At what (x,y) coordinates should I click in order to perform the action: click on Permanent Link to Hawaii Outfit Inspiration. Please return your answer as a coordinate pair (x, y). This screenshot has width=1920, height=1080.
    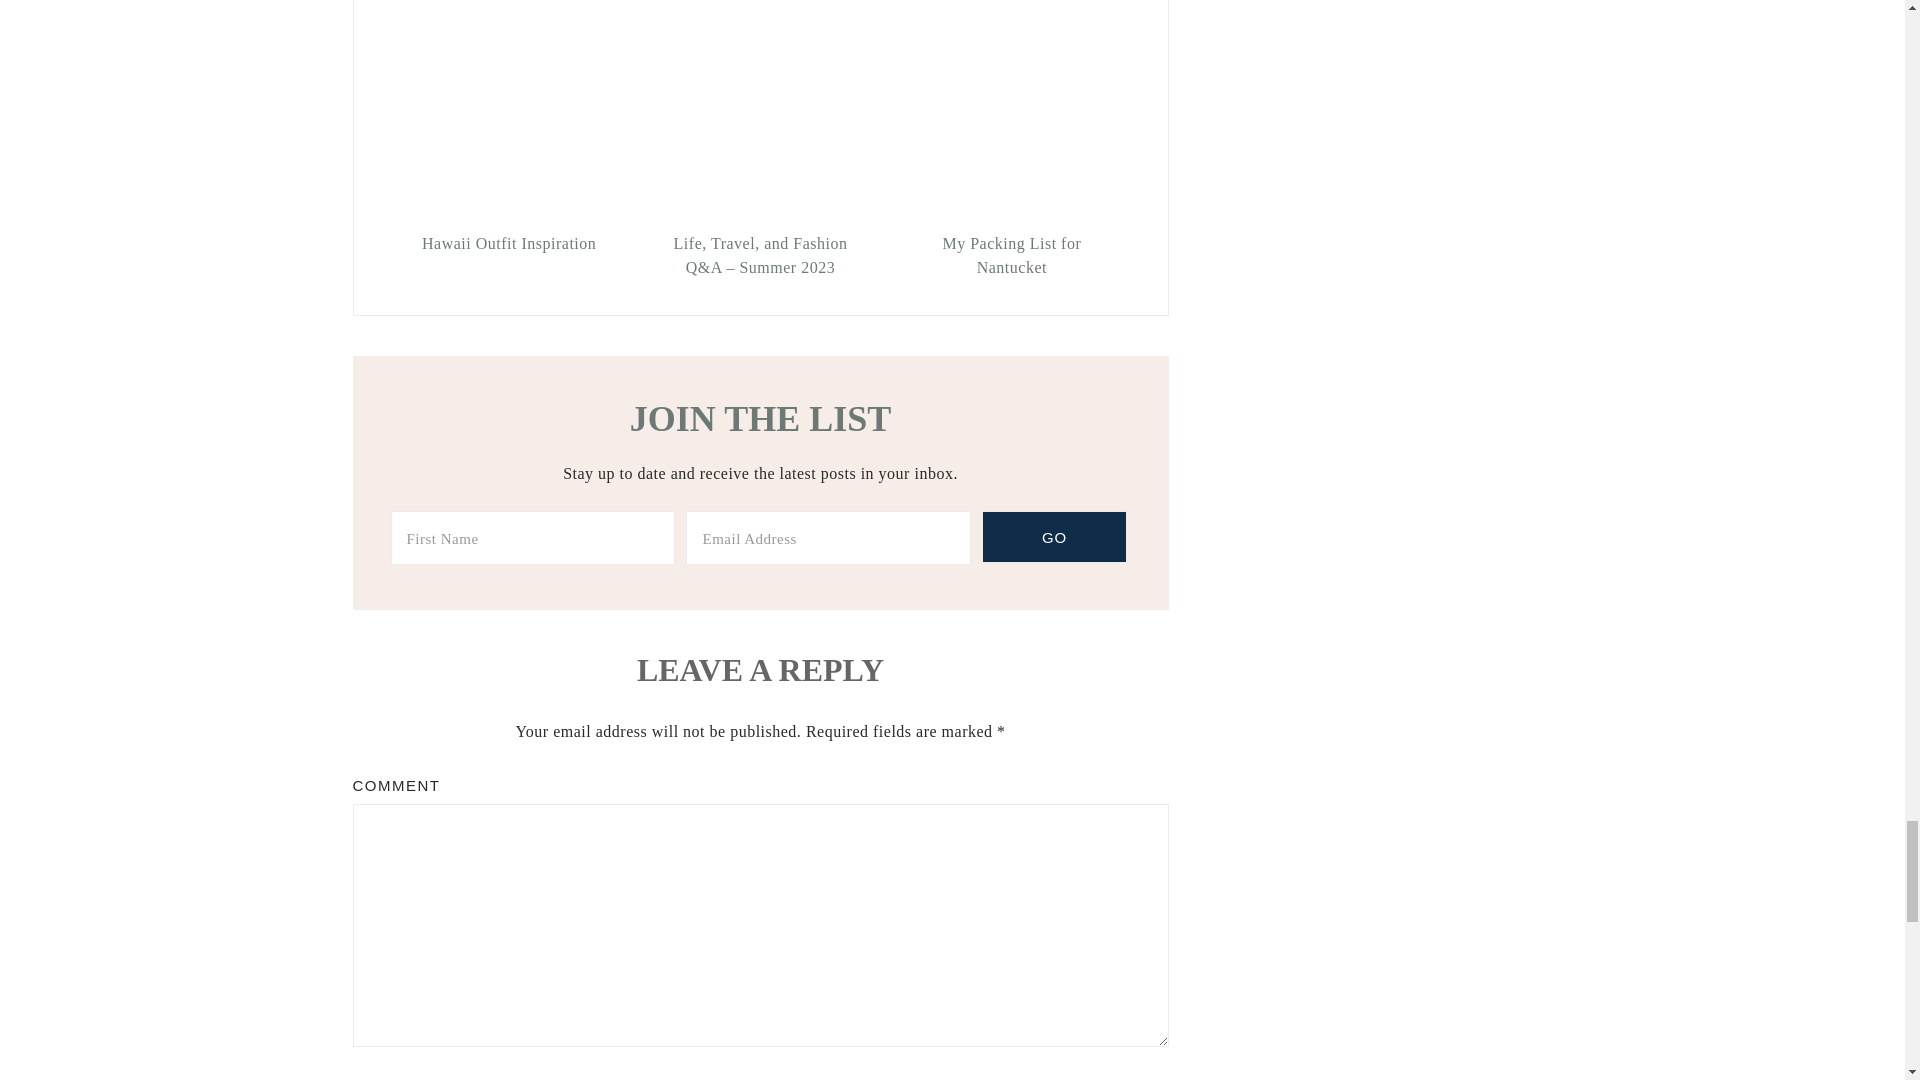
    Looking at the image, I should click on (509, 244).